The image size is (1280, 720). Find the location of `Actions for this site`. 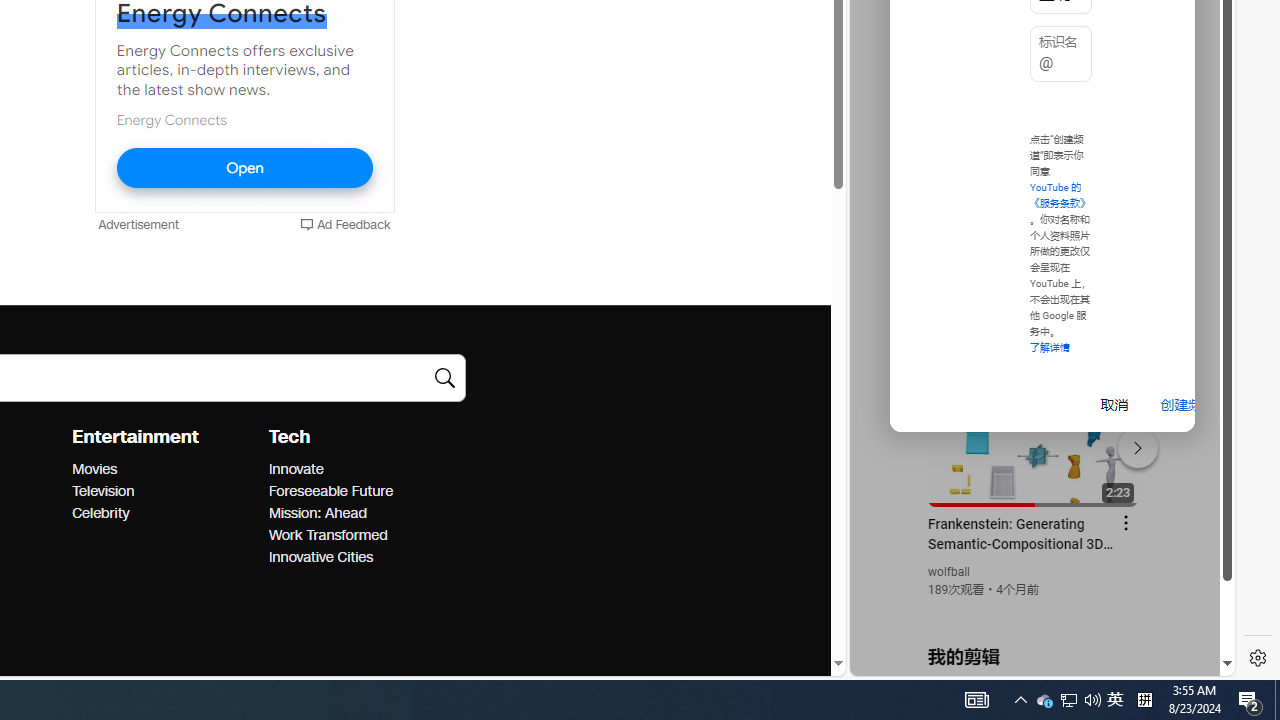

Actions for this site is located at coordinates (1131, 443).